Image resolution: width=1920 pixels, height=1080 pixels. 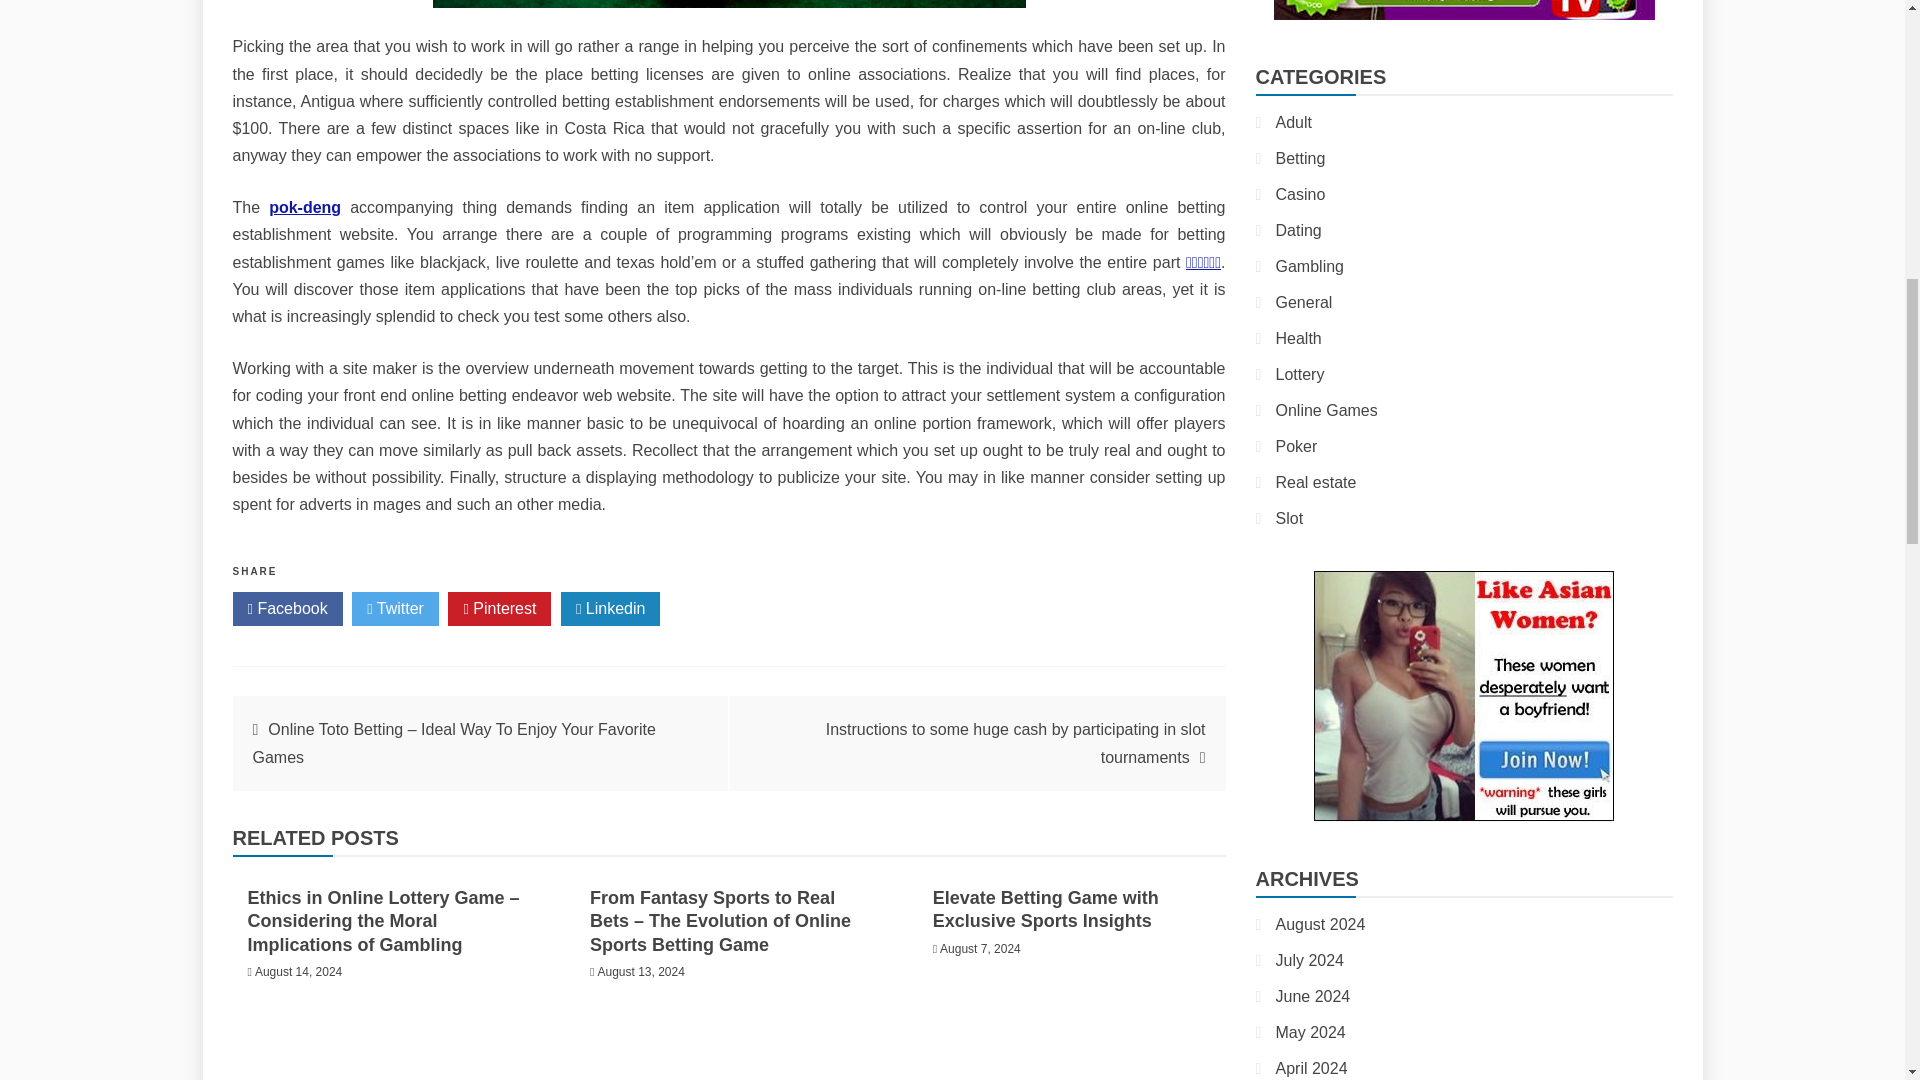 I want to click on Adult, so click(x=1294, y=122).